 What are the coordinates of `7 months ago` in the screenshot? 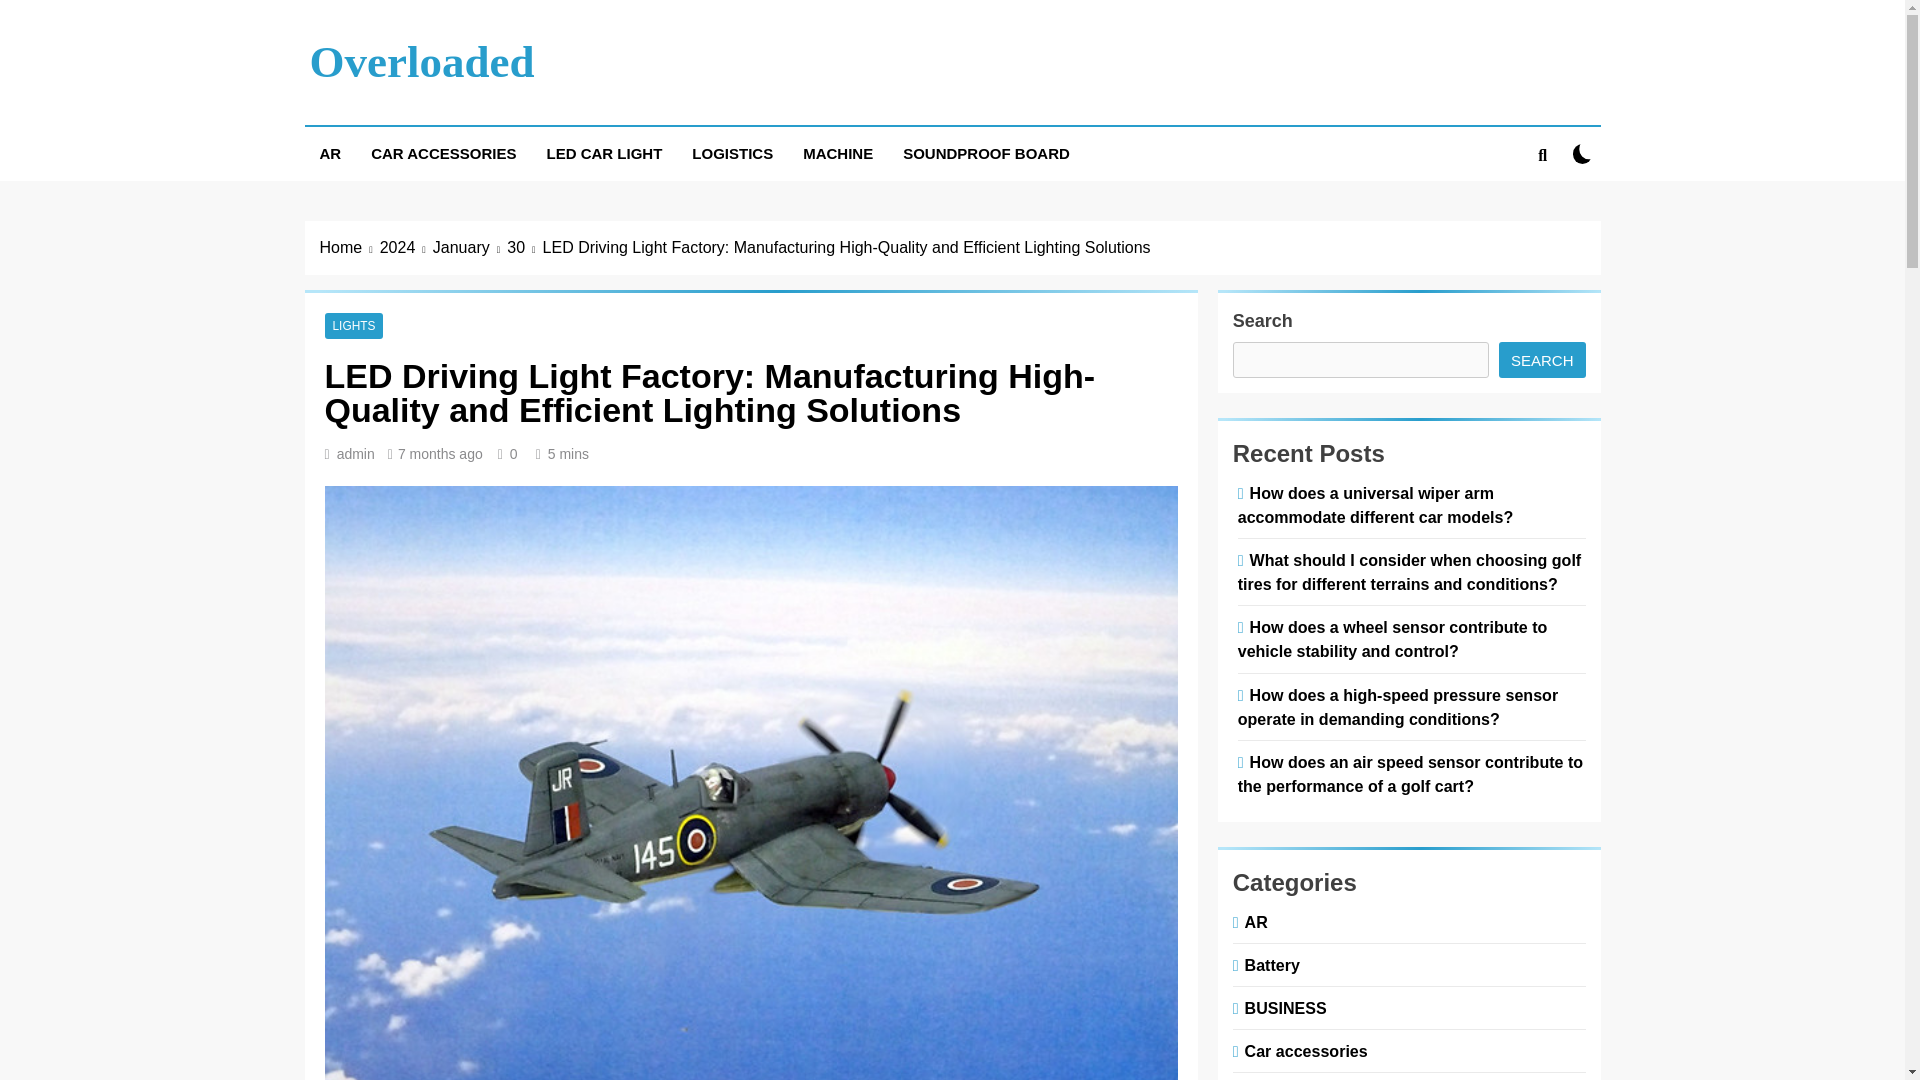 It's located at (440, 454).